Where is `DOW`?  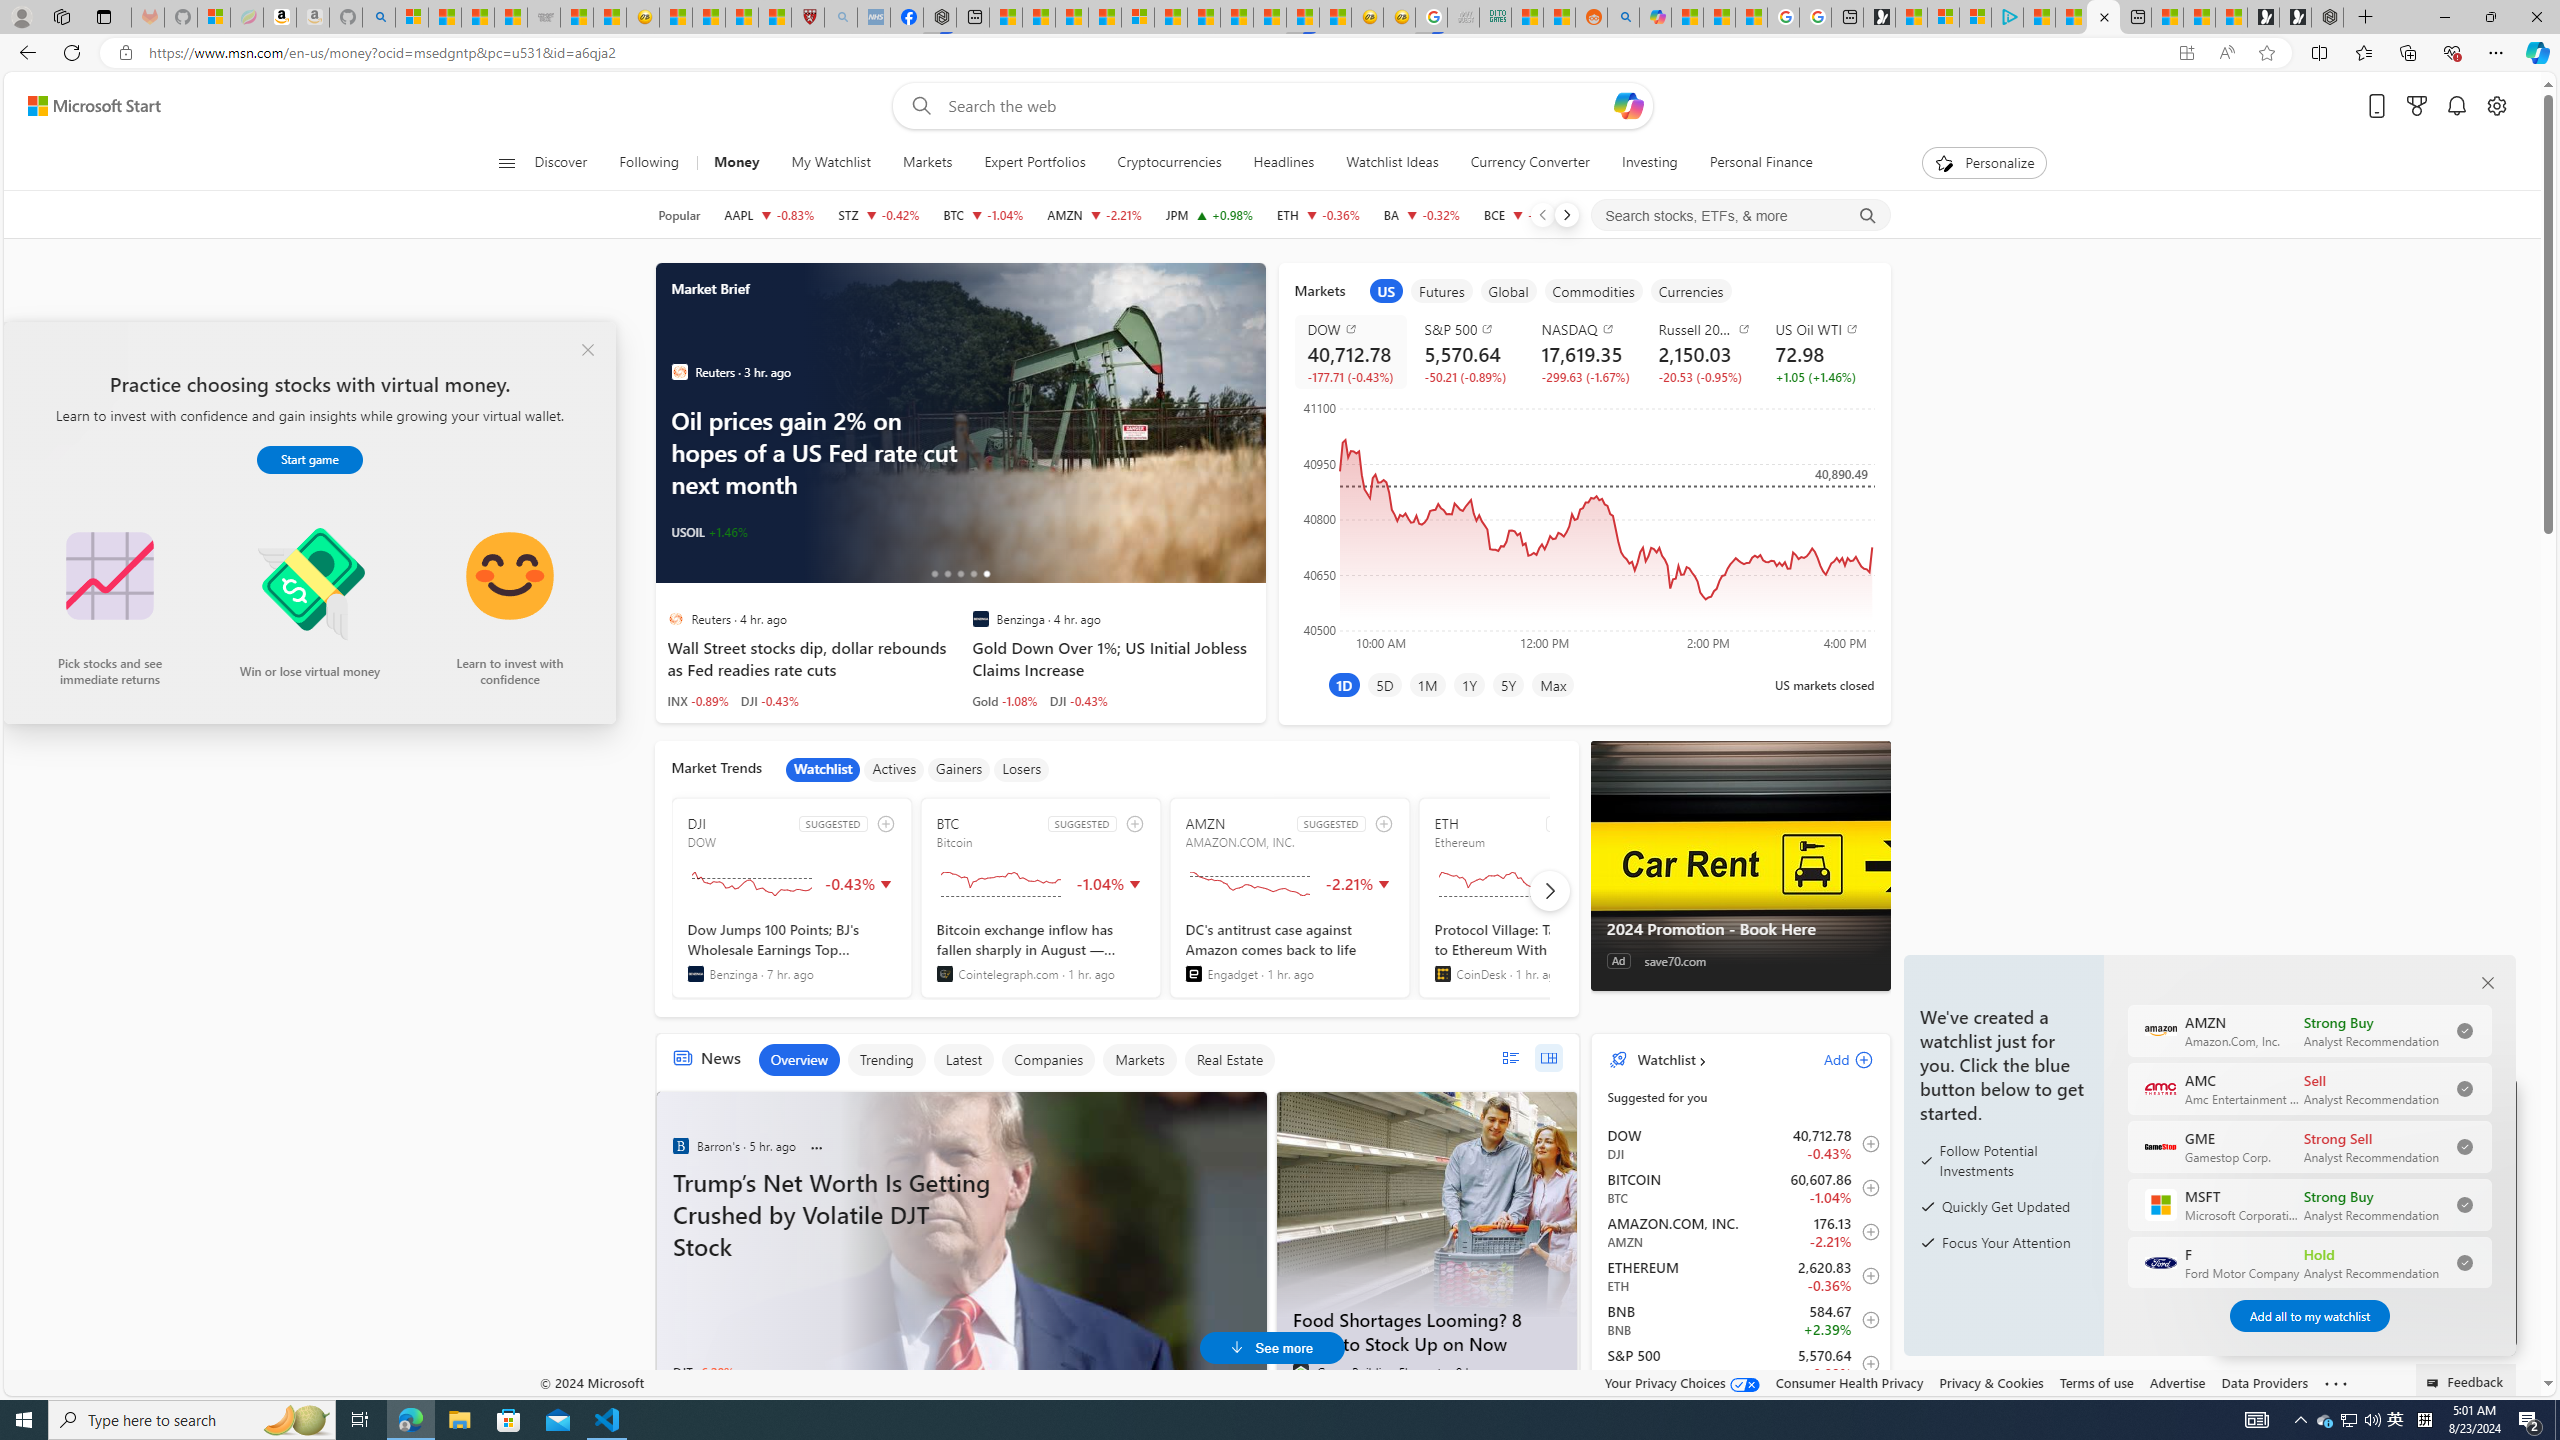 DOW is located at coordinates (1354, 329).